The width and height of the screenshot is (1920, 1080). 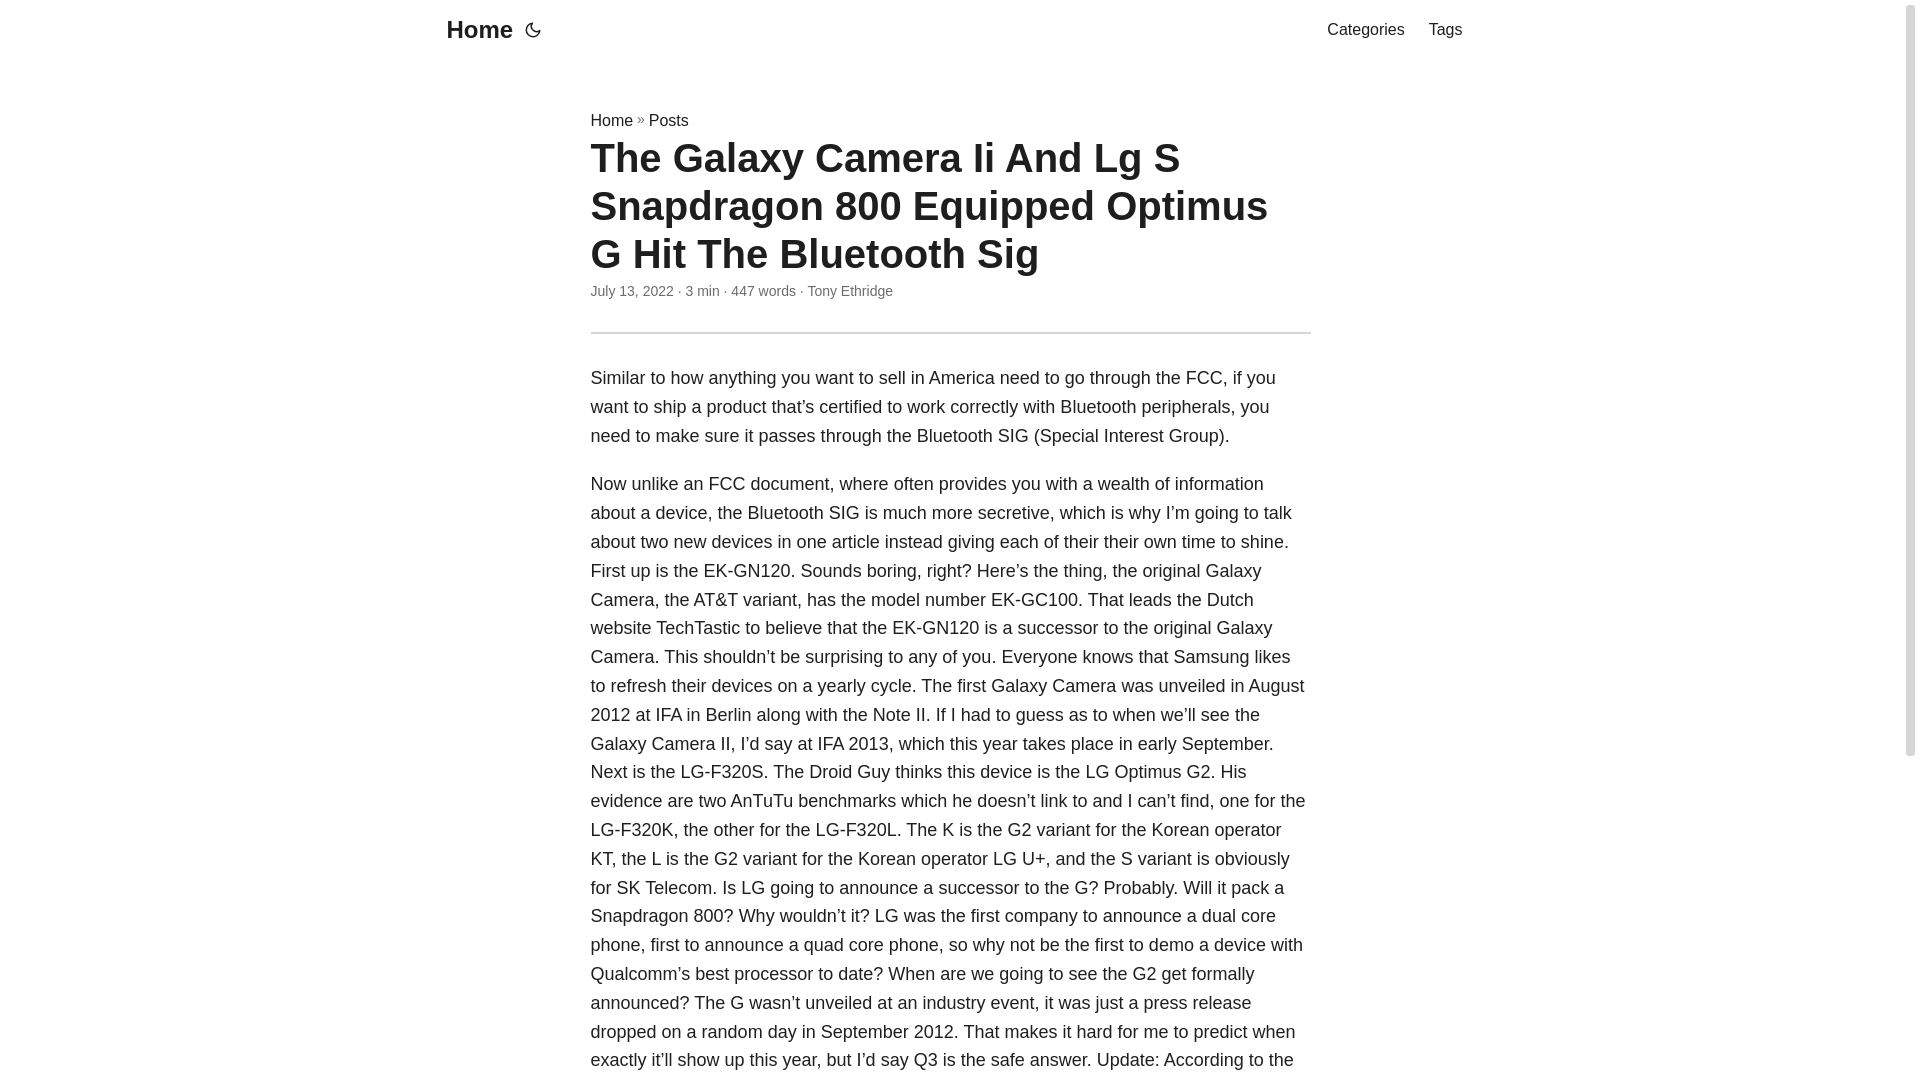 I want to click on Categories, so click(x=1364, y=30).